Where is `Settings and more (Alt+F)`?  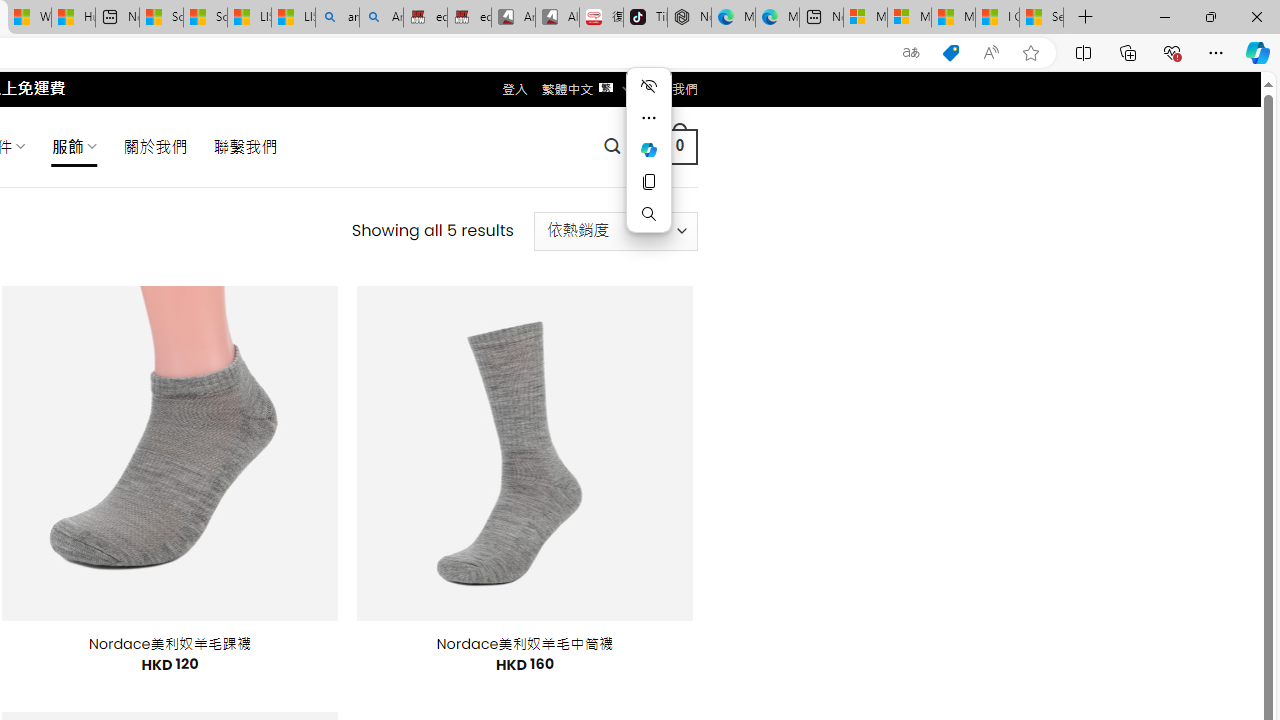
Settings and more (Alt+F) is located at coordinates (1216, 52).